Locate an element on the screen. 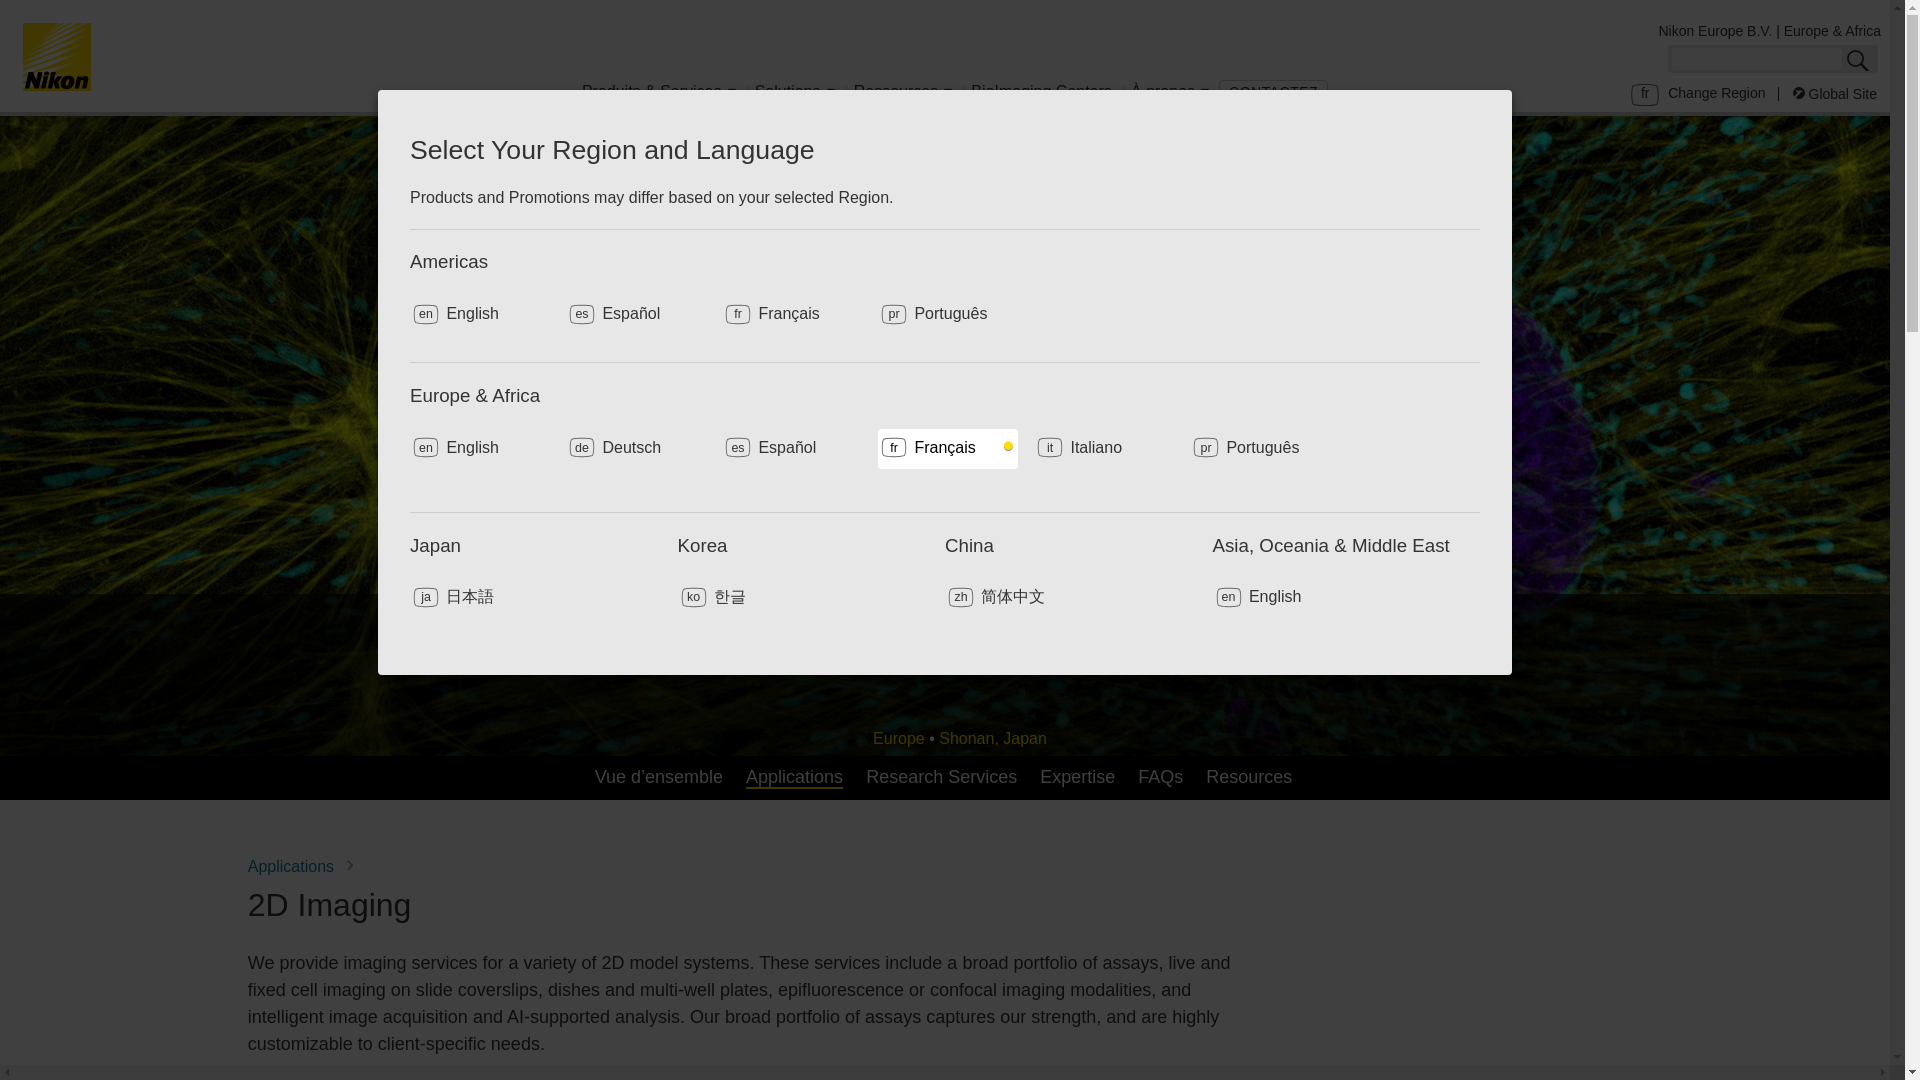  Ressources is located at coordinates (902, 95).